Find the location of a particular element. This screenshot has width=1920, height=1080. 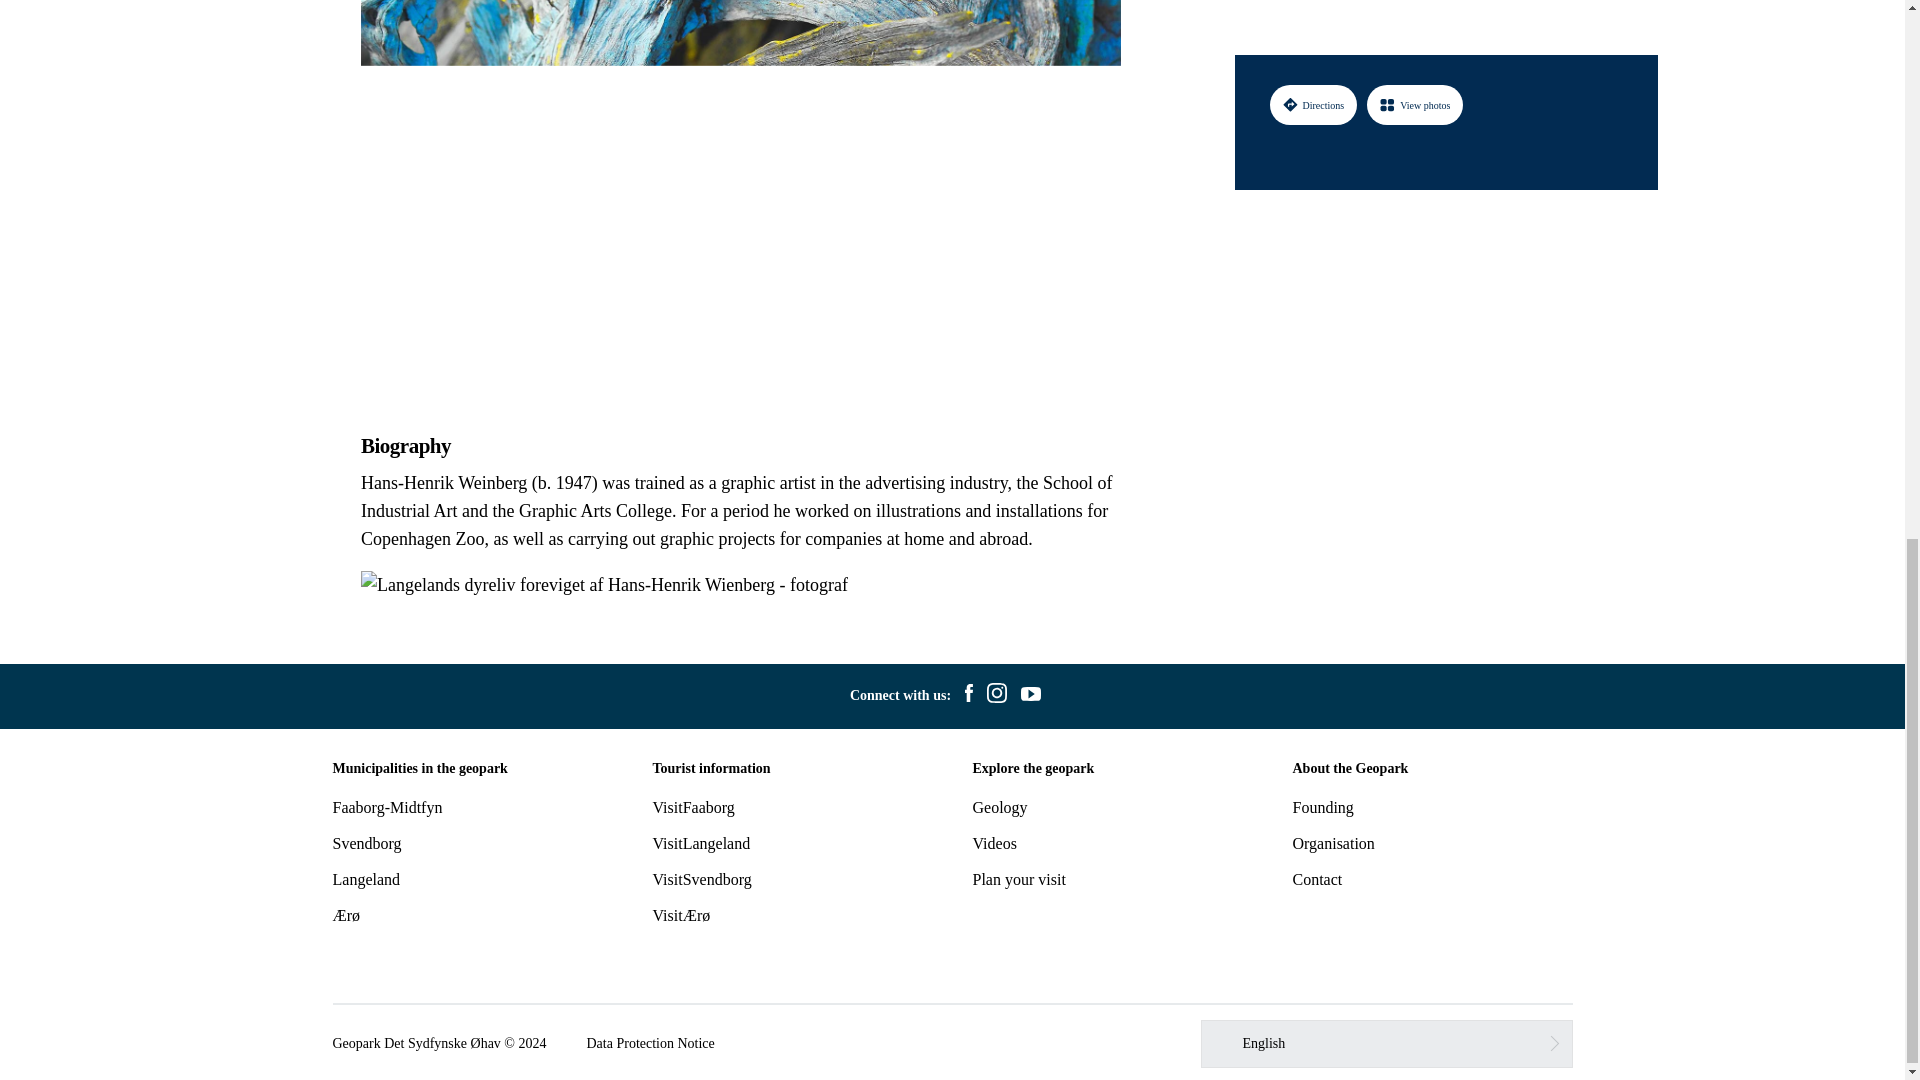

facebook is located at coordinates (968, 696).